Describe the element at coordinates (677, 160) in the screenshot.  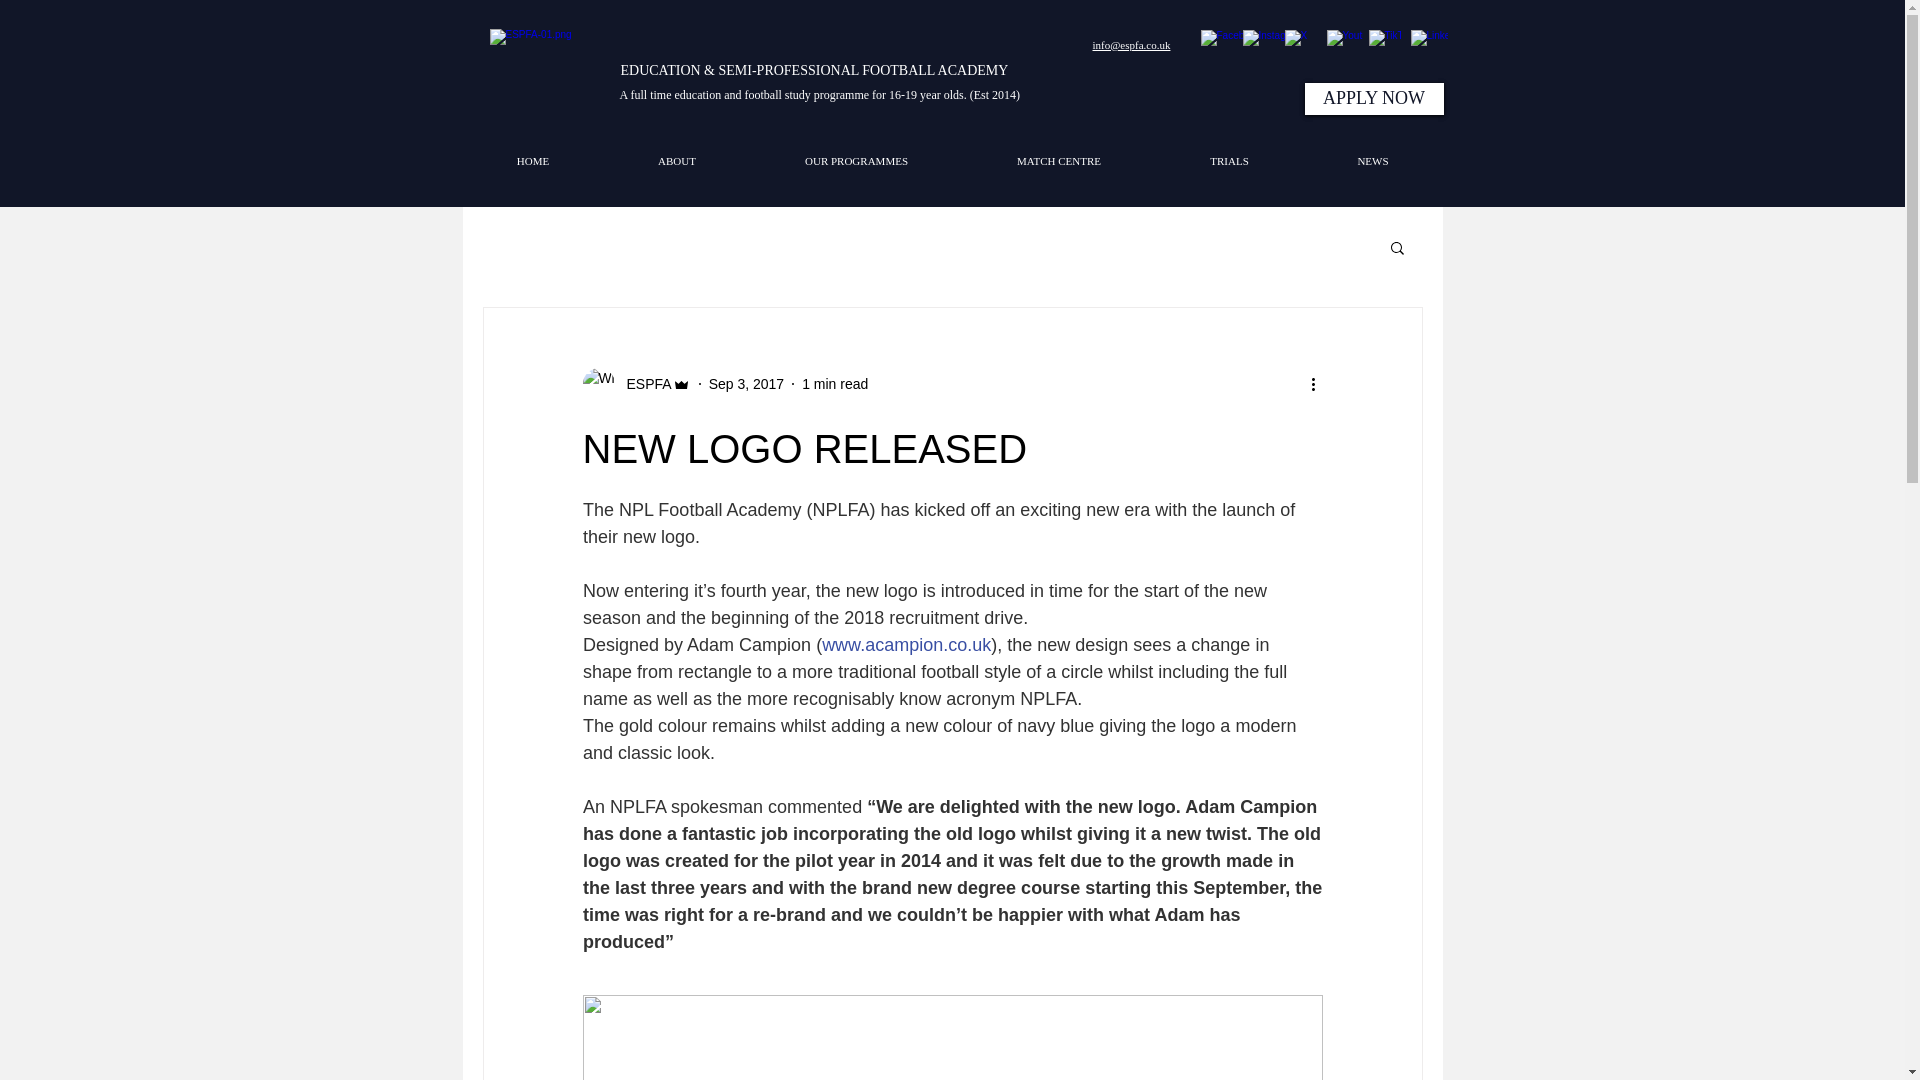
I see `ABOUT` at that location.